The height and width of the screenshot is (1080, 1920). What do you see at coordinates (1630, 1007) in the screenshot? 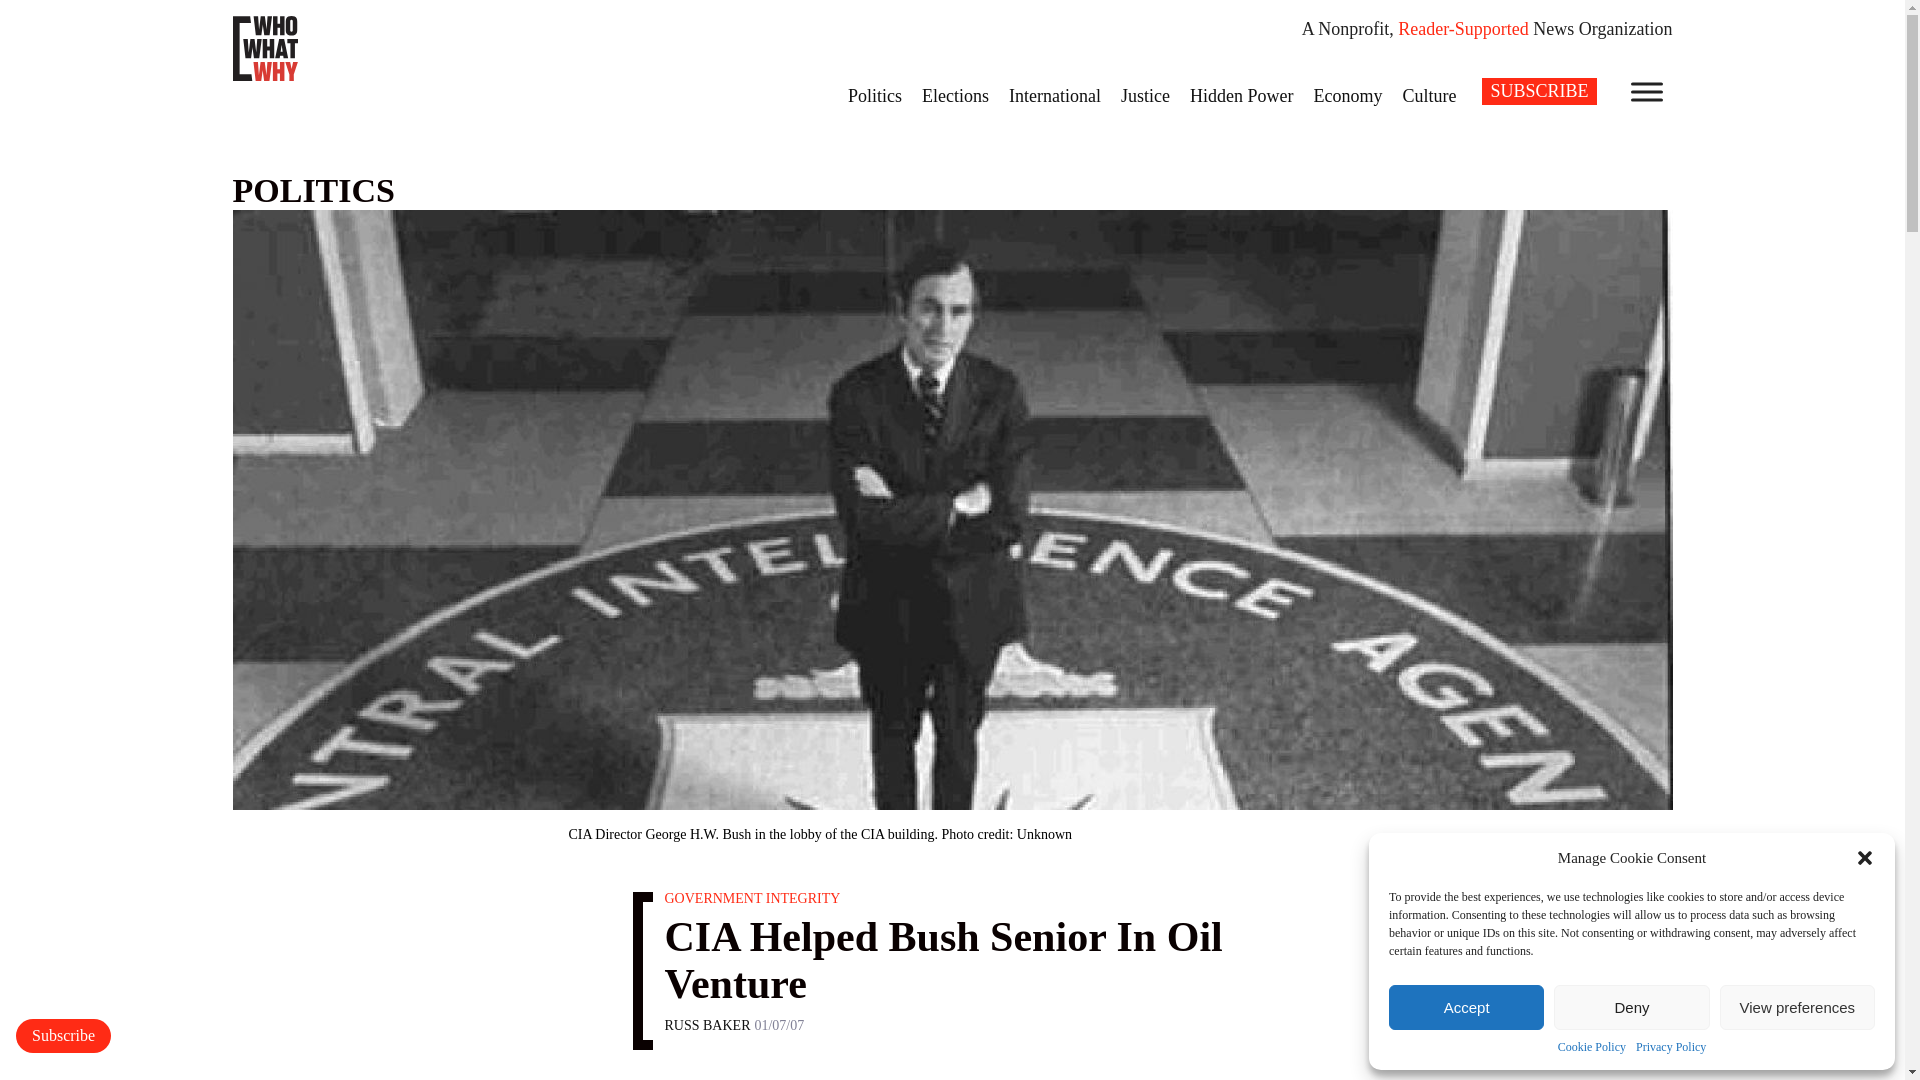
I see `Deny` at bounding box center [1630, 1007].